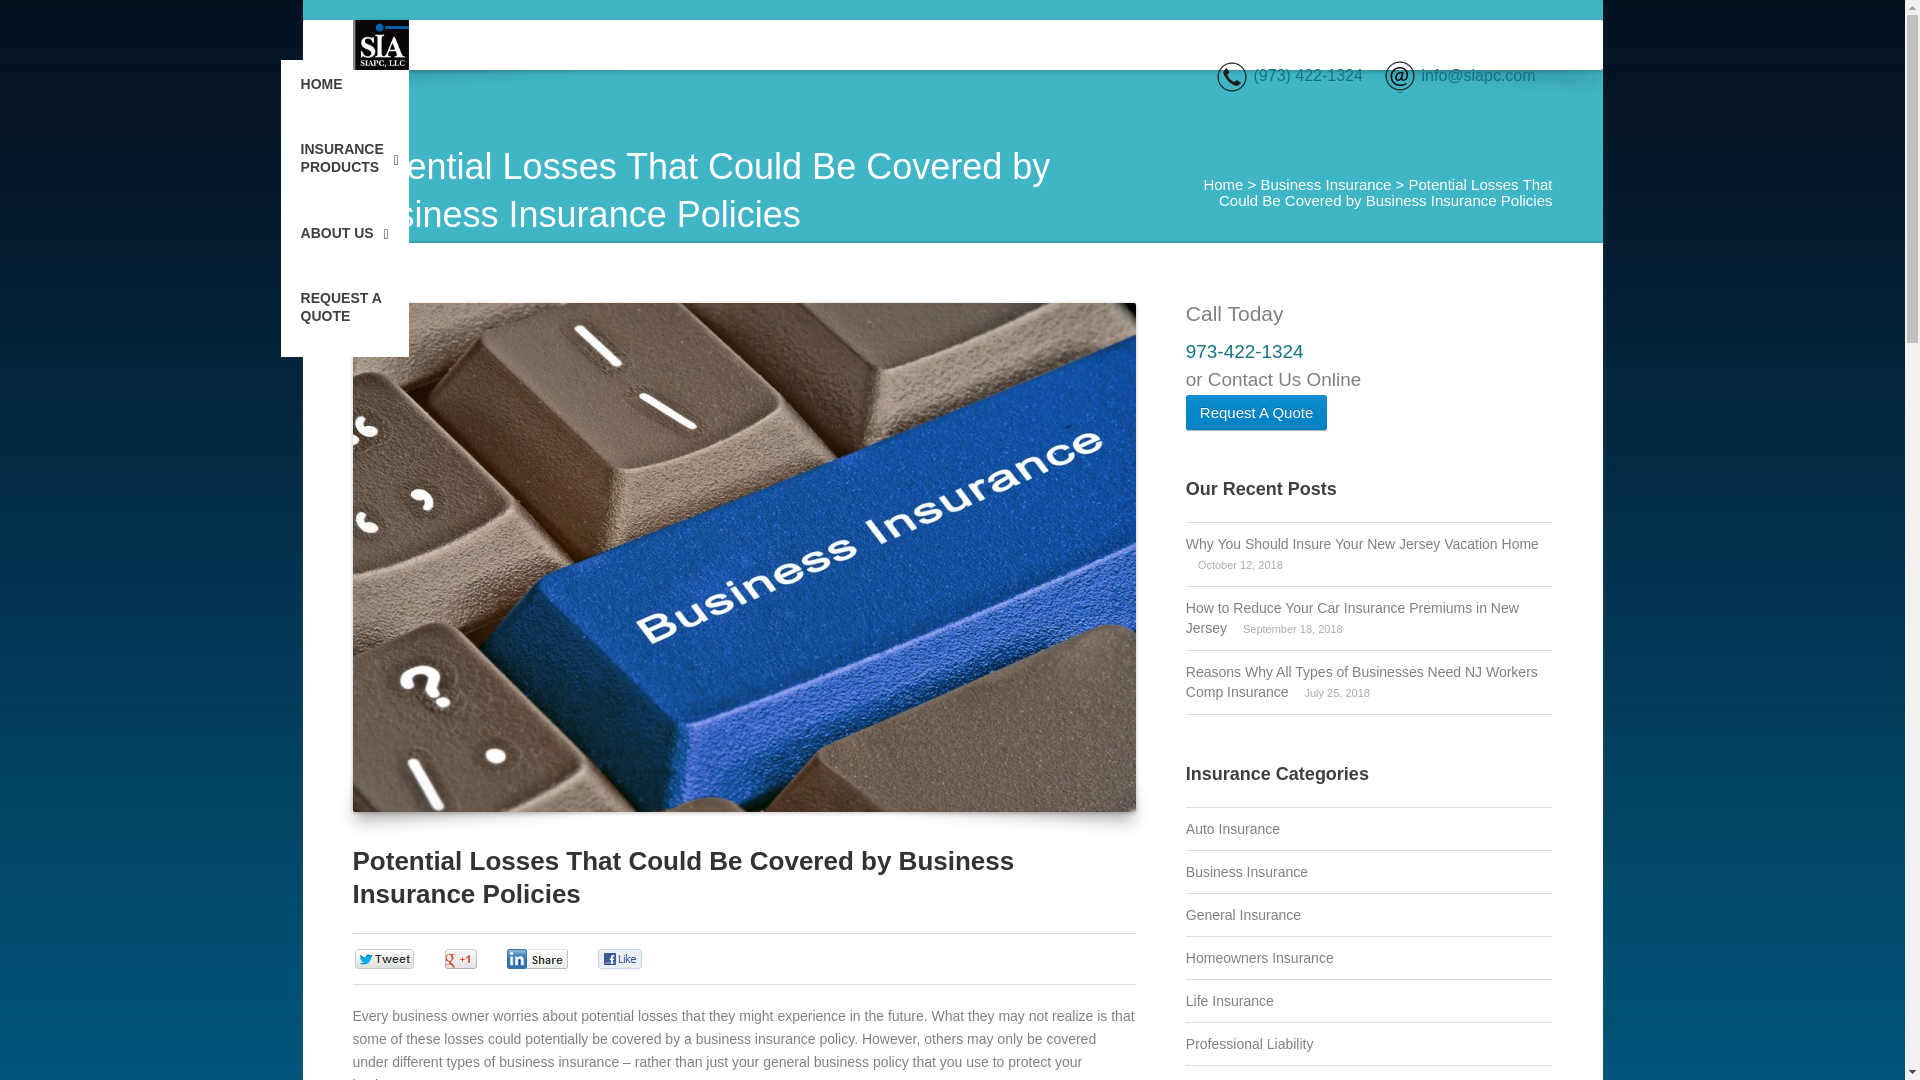 This screenshot has height=1080, width=1920. I want to click on ABOUT US, so click(340, 242).